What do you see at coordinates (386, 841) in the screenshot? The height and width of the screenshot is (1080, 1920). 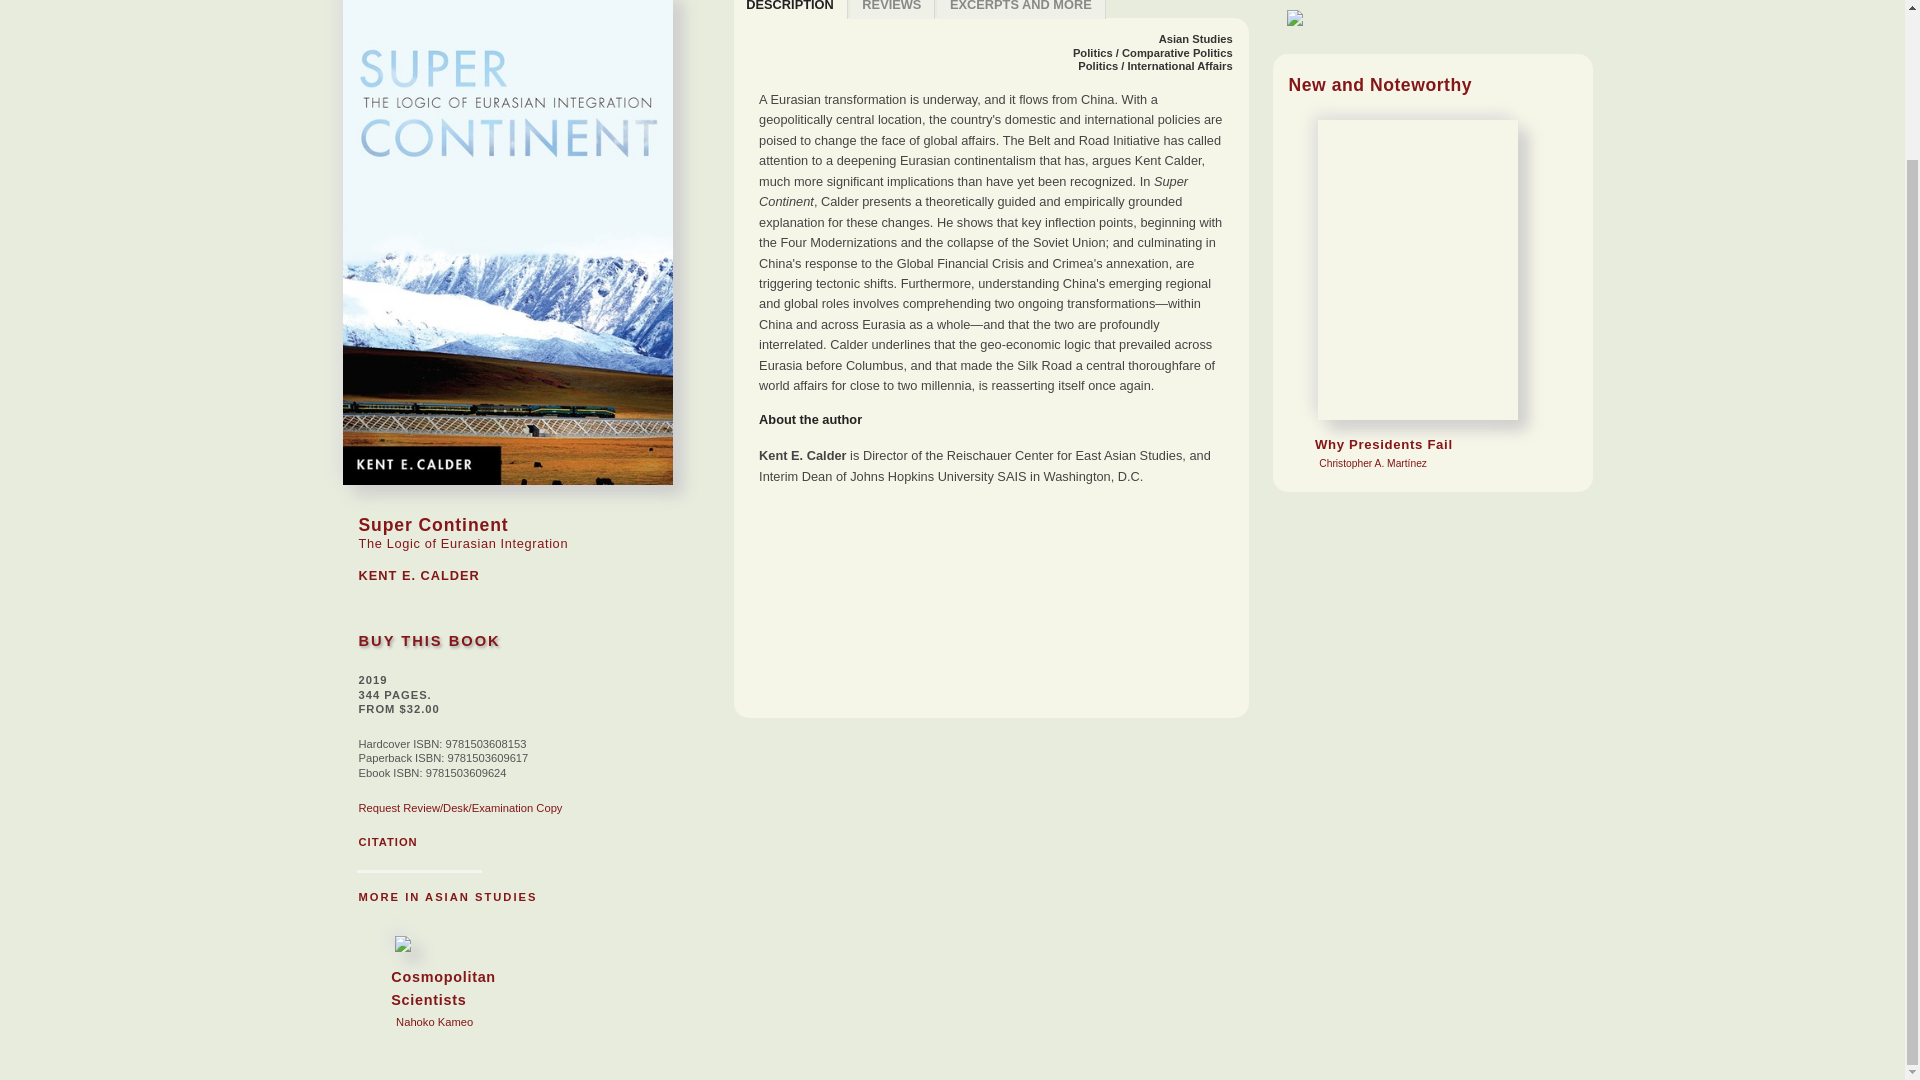 I see `DESCRIPTION` at bounding box center [386, 841].